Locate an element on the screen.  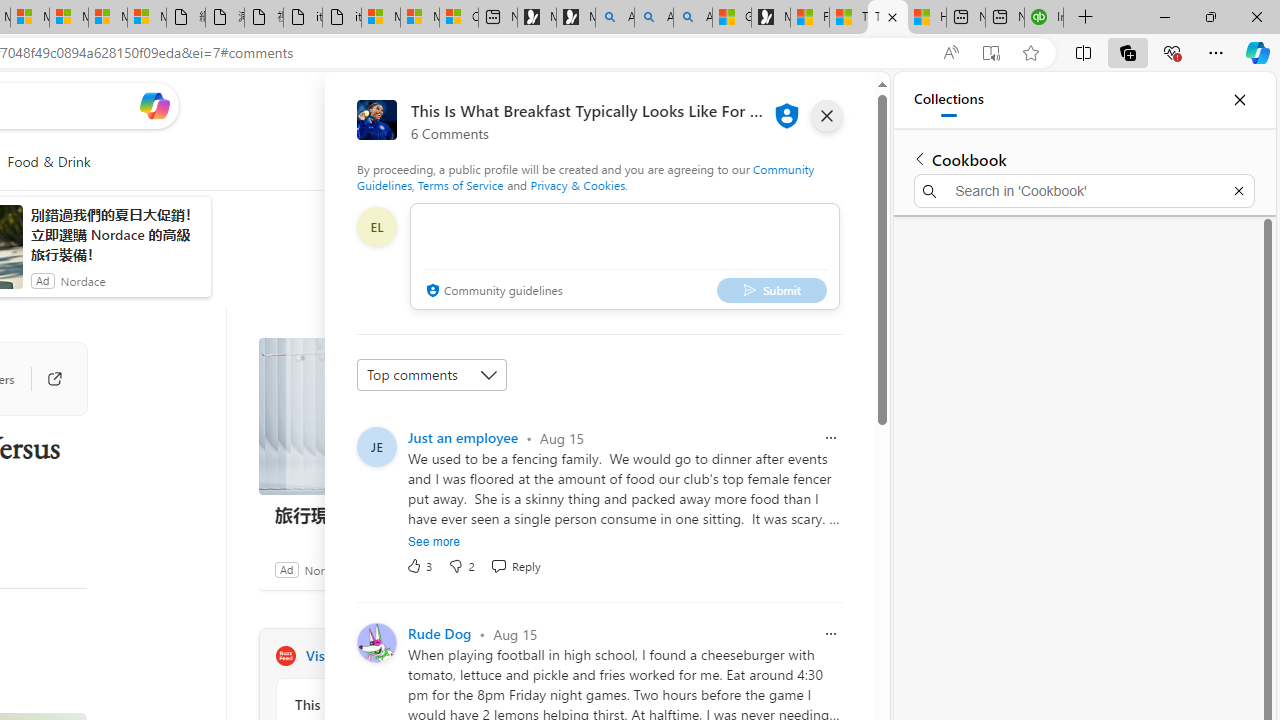
How to Use a TV as a Computer Monitor is located at coordinates (926, 18).